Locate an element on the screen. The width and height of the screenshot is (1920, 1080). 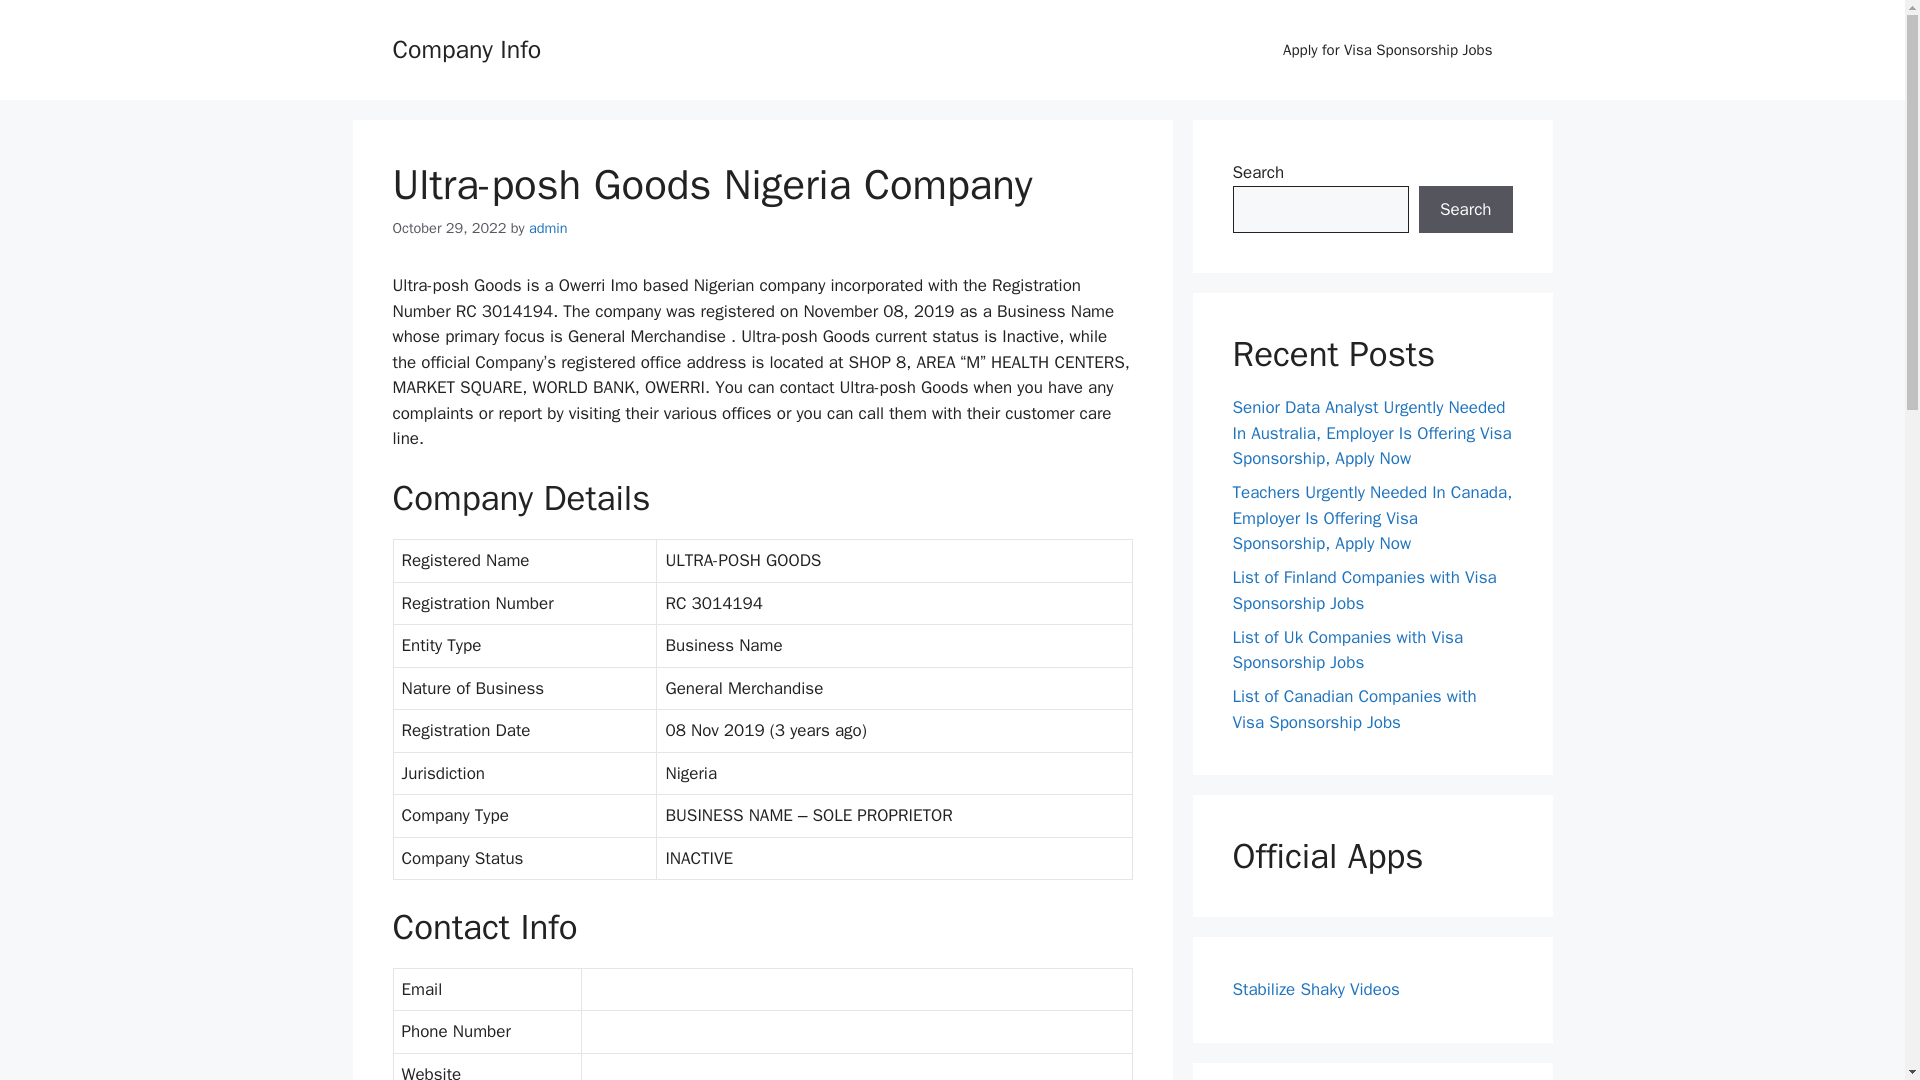
List of Canadian Companies with Visa Sponsorship Jobs is located at coordinates (1354, 709).